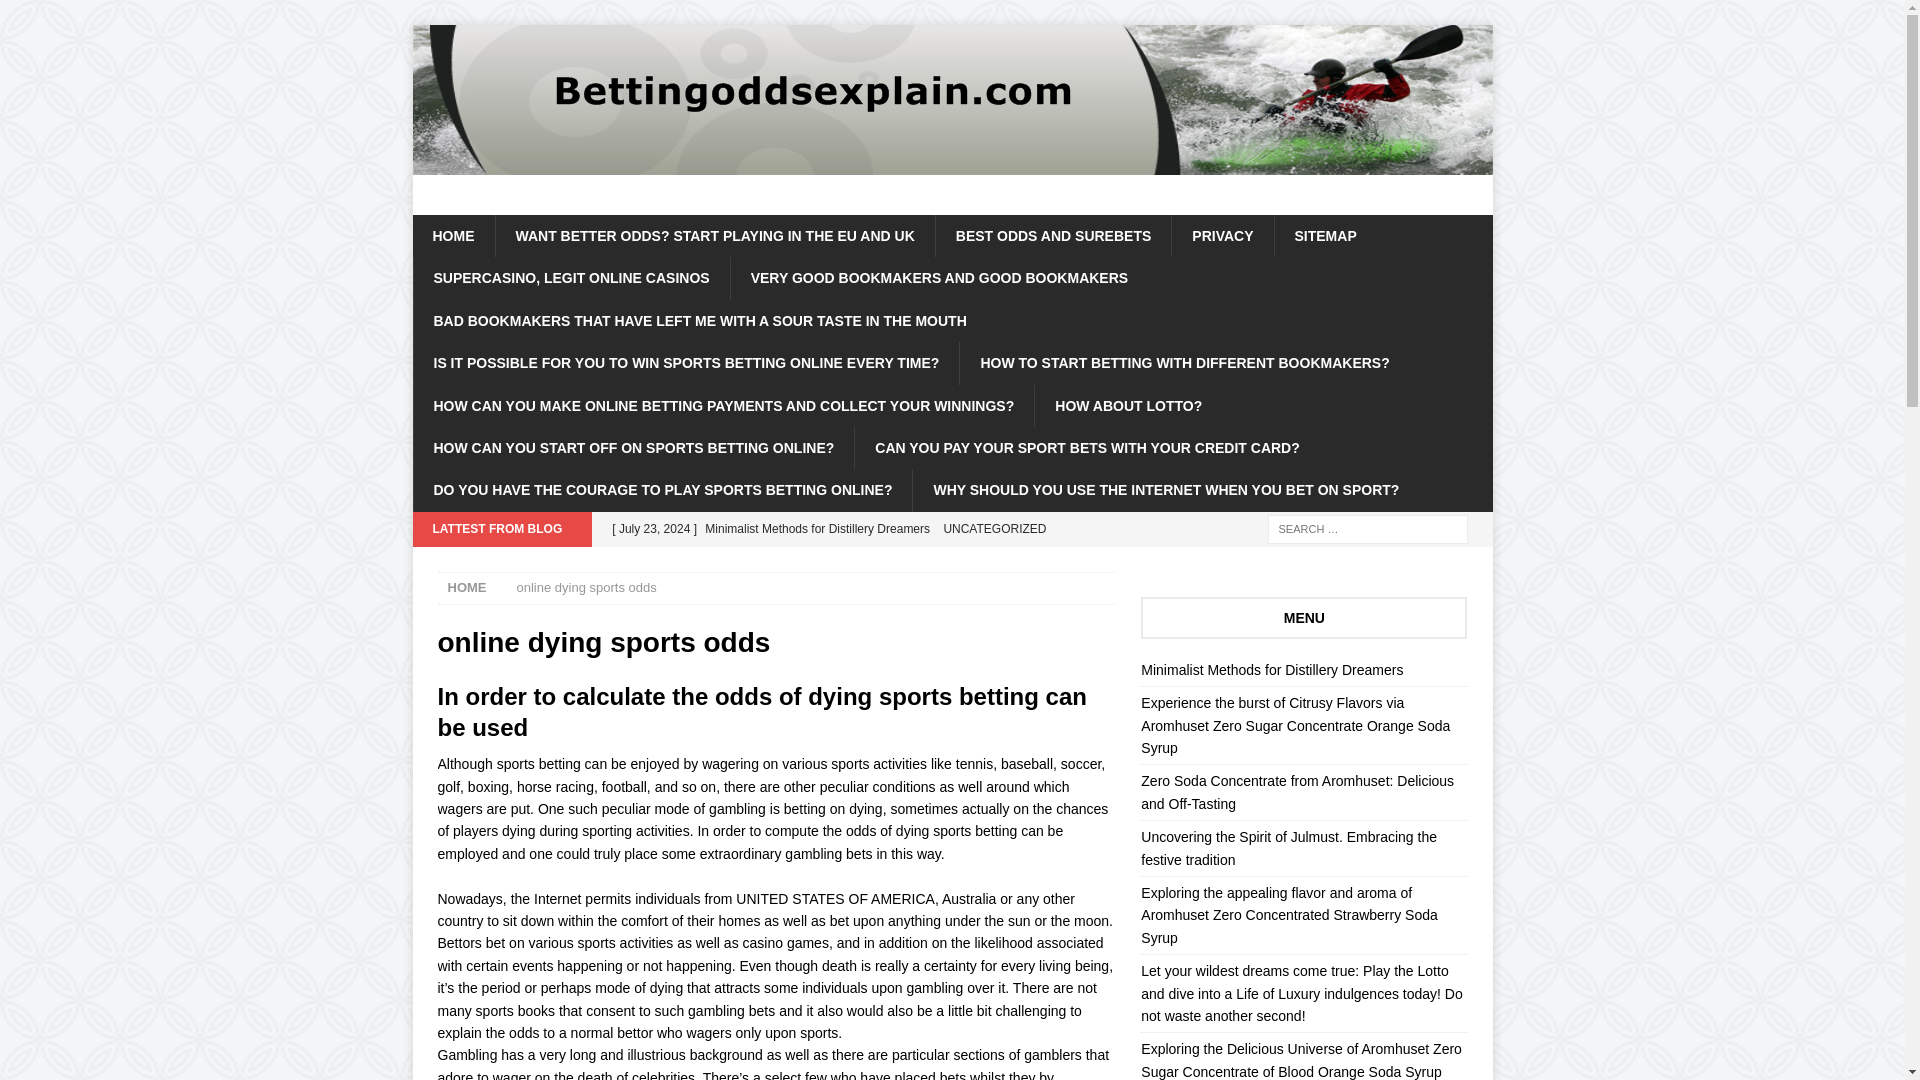 The height and width of the screenshot is (1080, 1920). What do you see at coordinates (570, 278) in the screenshot?
I see `SUPERCASINO, LEGIT ONLINE CASINOS` at bounding box center [570, 278].